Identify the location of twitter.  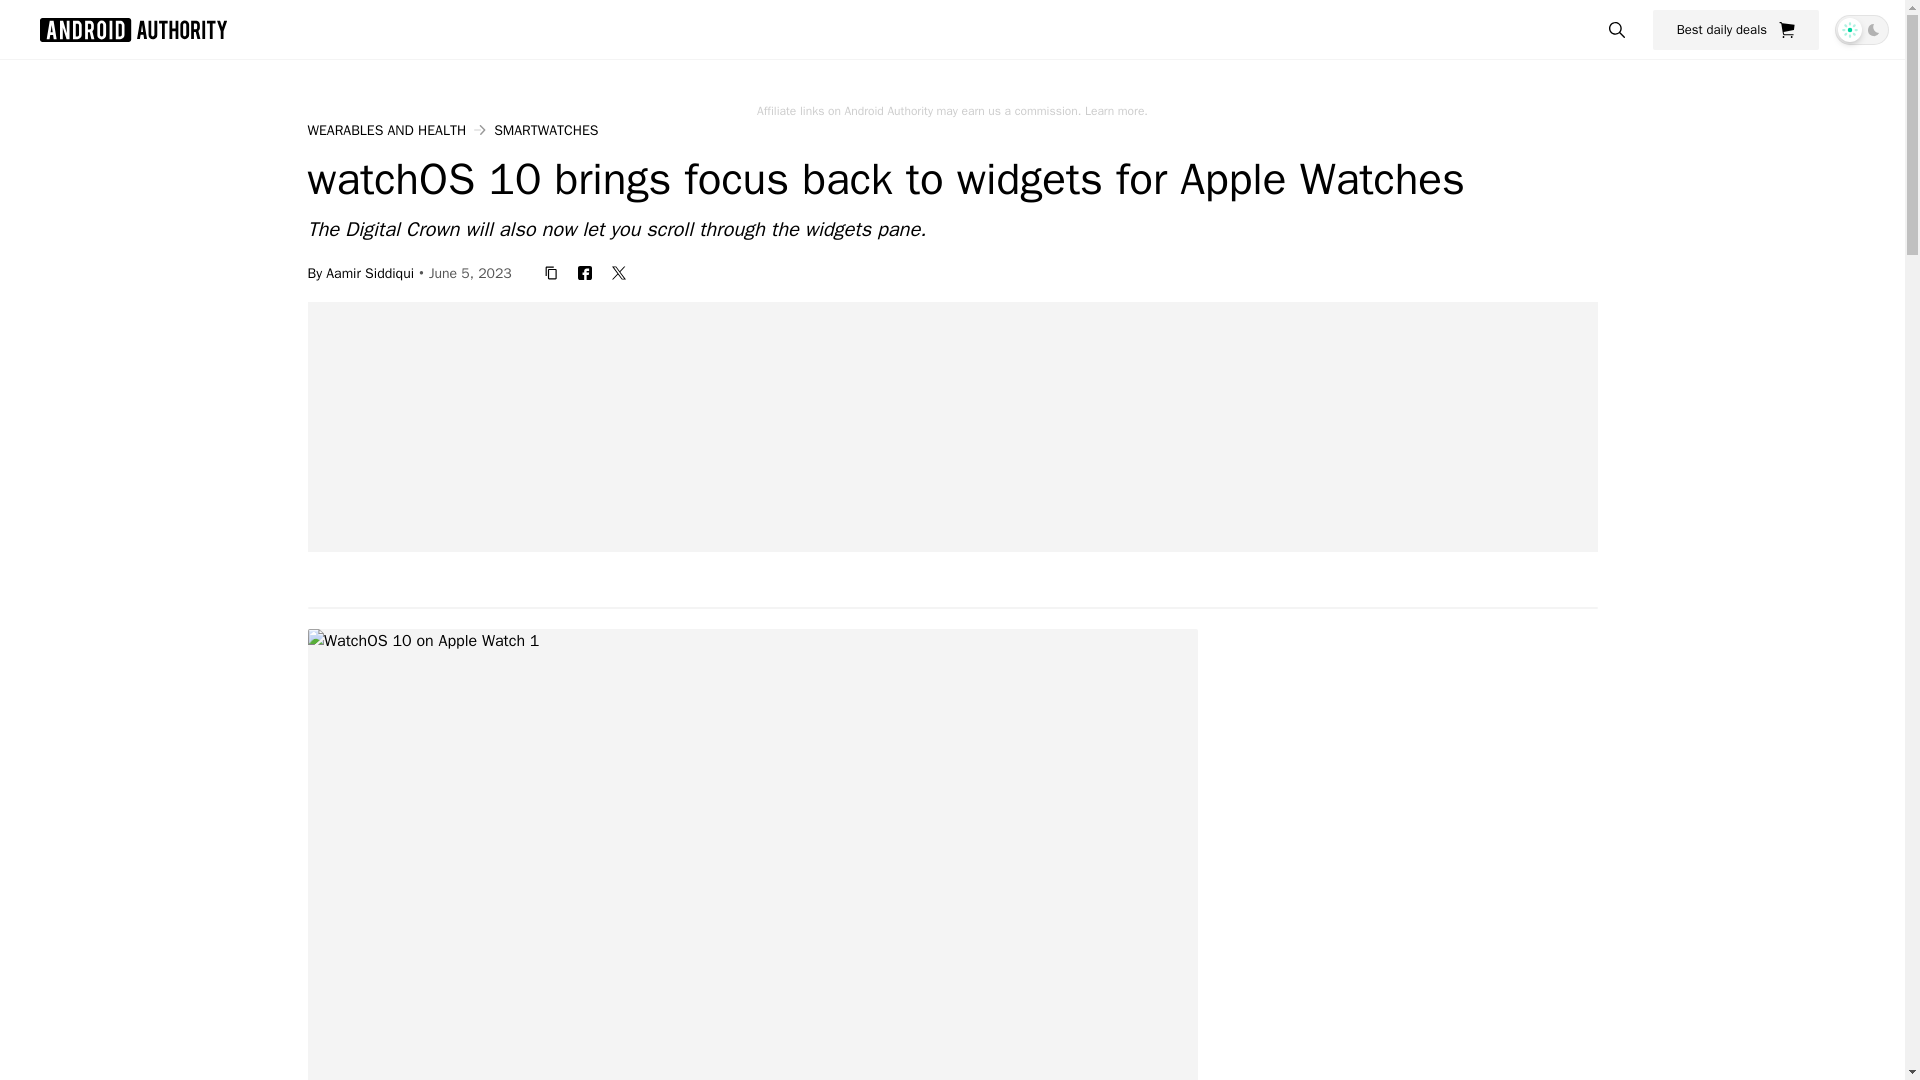
(618, 272).